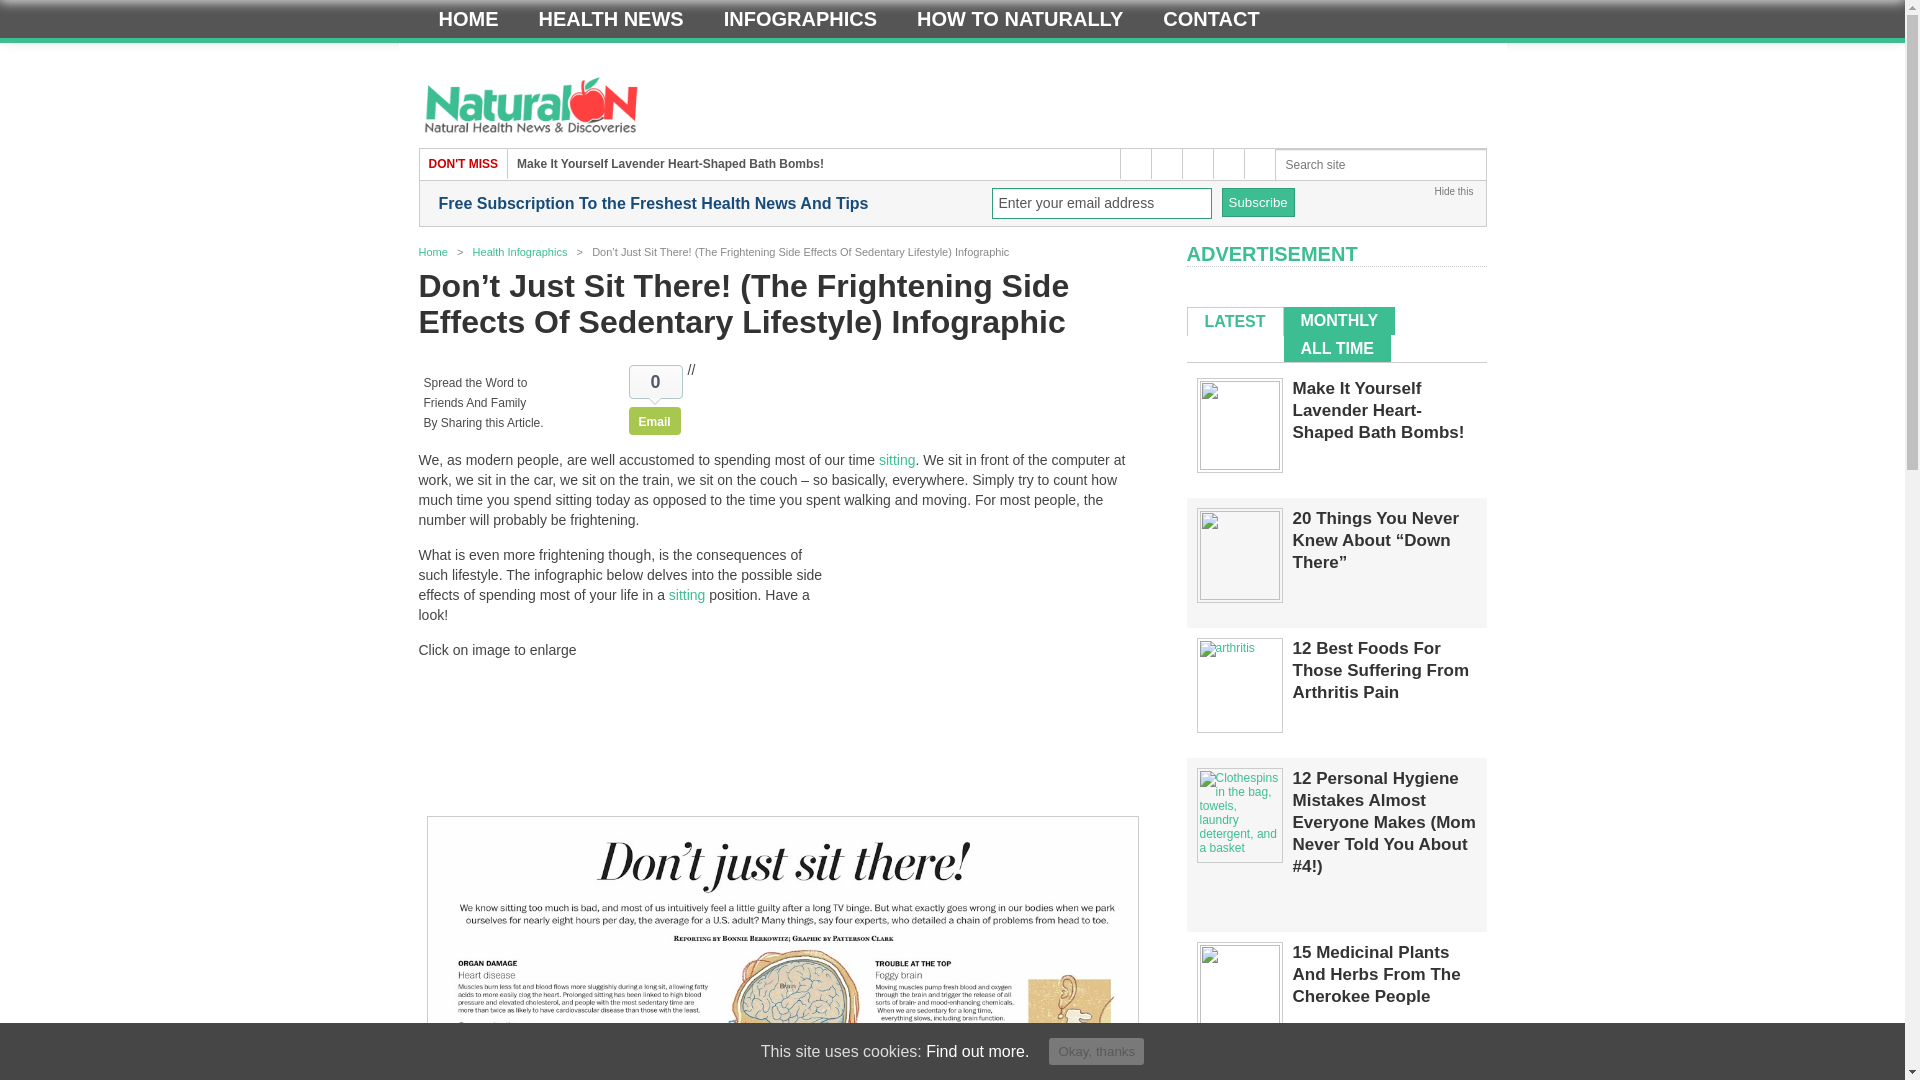  Describe the element at coordinates (655, 421) in the screenshot. I see `Email` at that location.